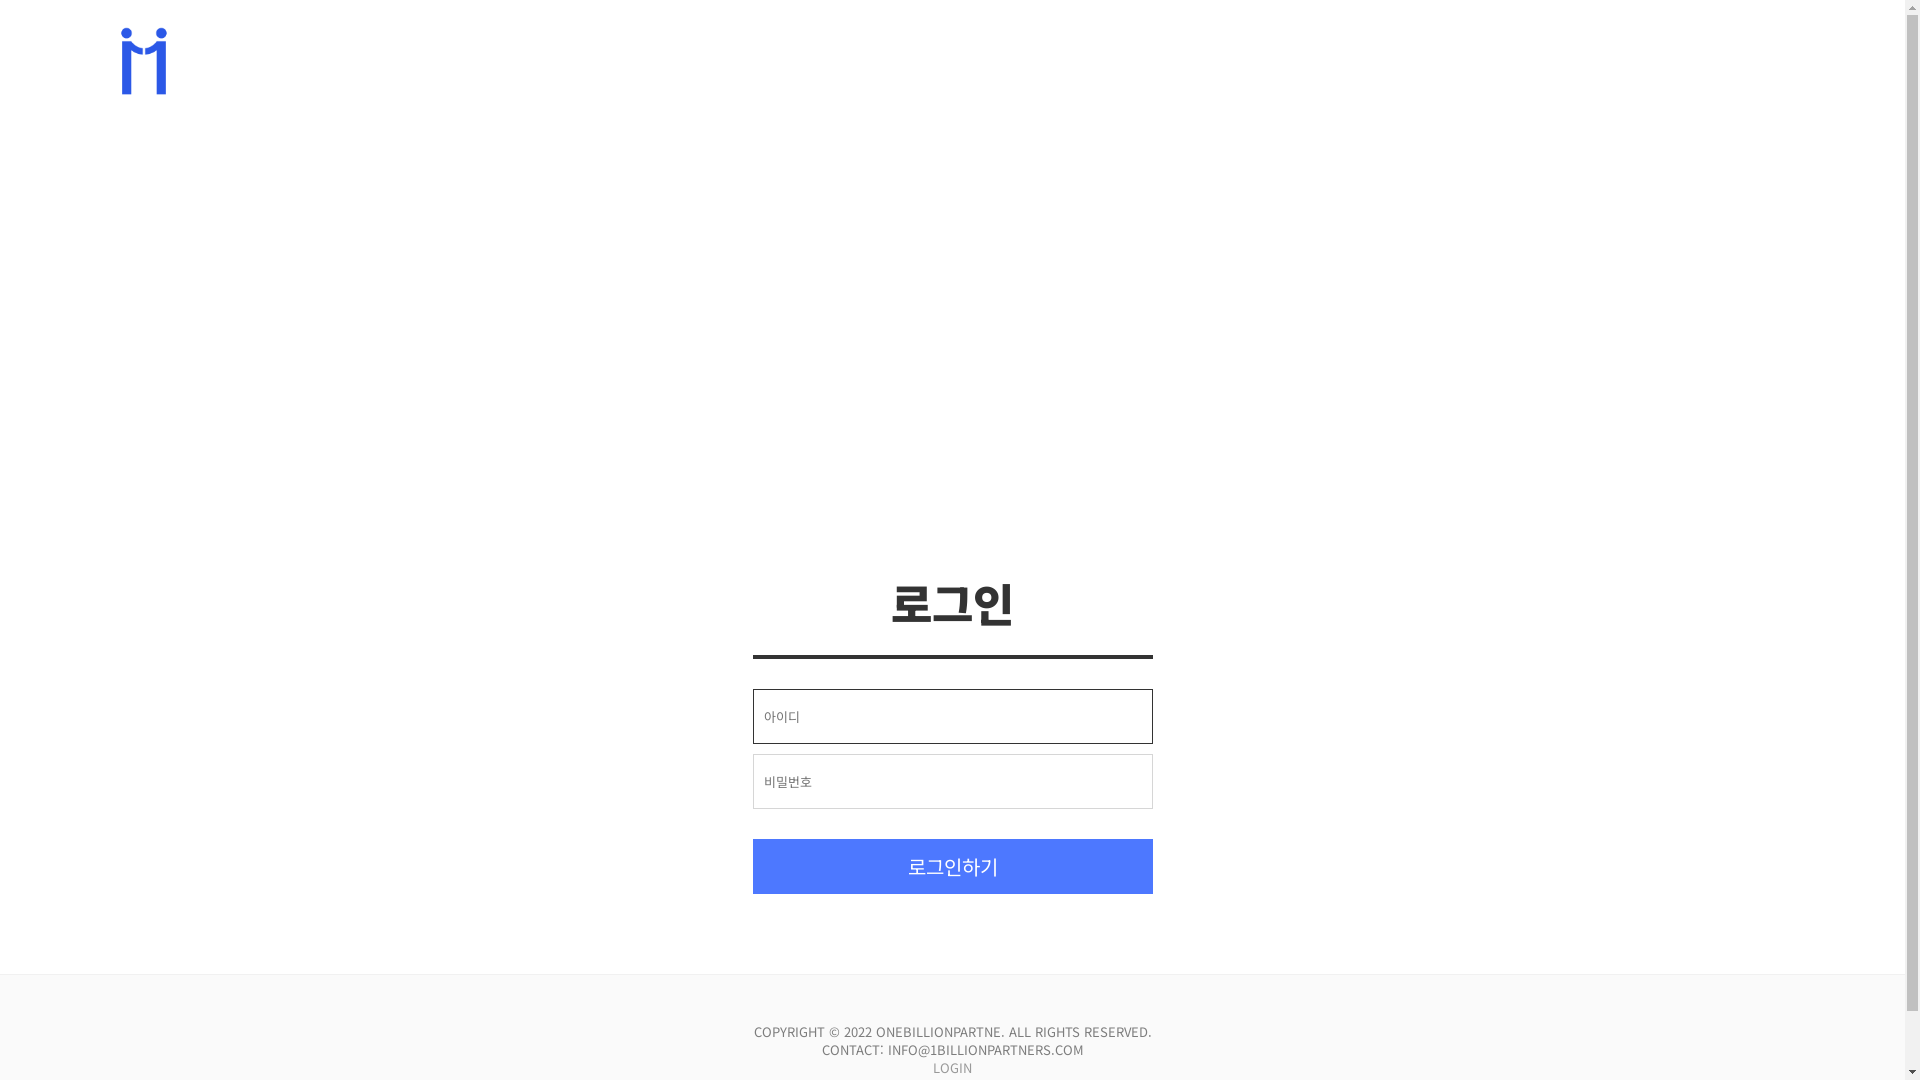 This screenshot has width=1920, height=1080. What do you see at coordinates (952, 1068) in the screenshot?
I see `LOGIN` at bounding box center [952, 1068].